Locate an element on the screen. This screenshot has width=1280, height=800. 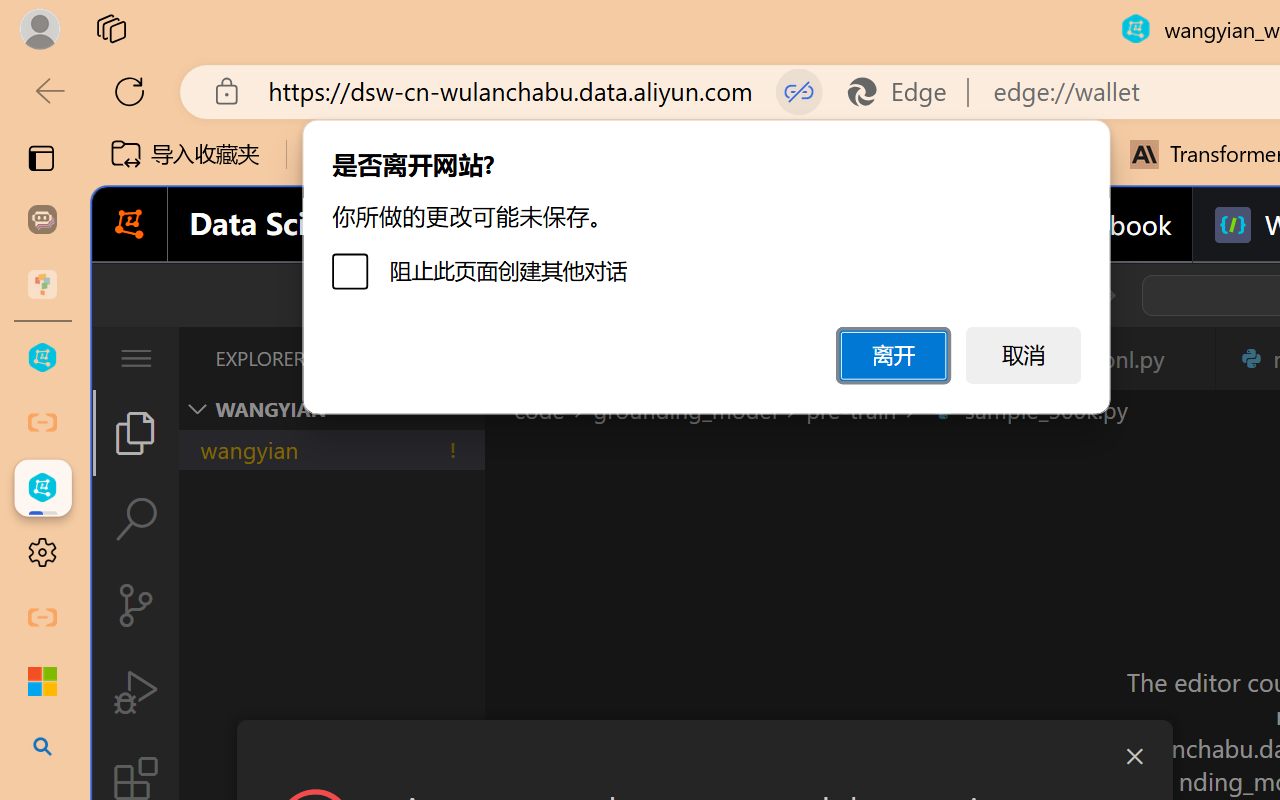
Microsoft security help and learning is located at coordinates (42, 682).